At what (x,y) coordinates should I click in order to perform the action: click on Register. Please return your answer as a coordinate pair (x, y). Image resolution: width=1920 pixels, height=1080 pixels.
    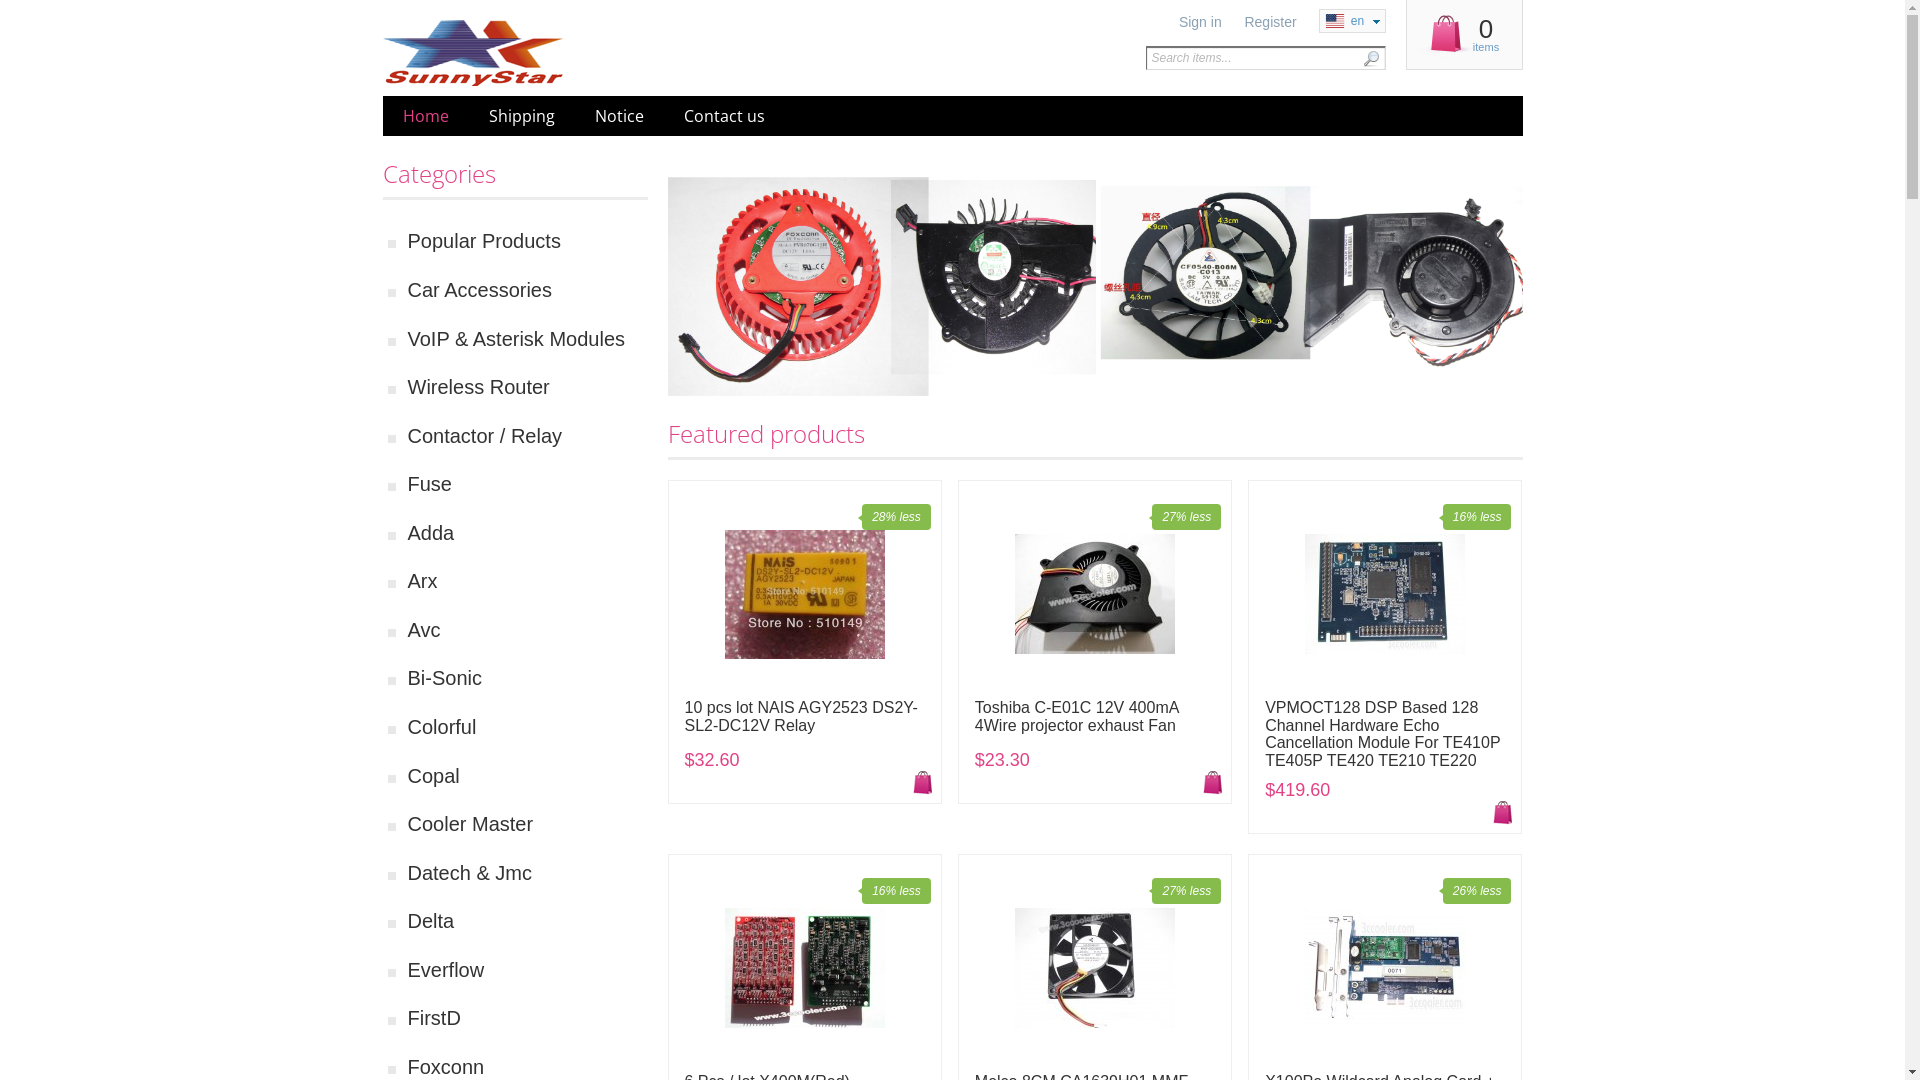
    Looking at the image, I should click on (1270, 22).